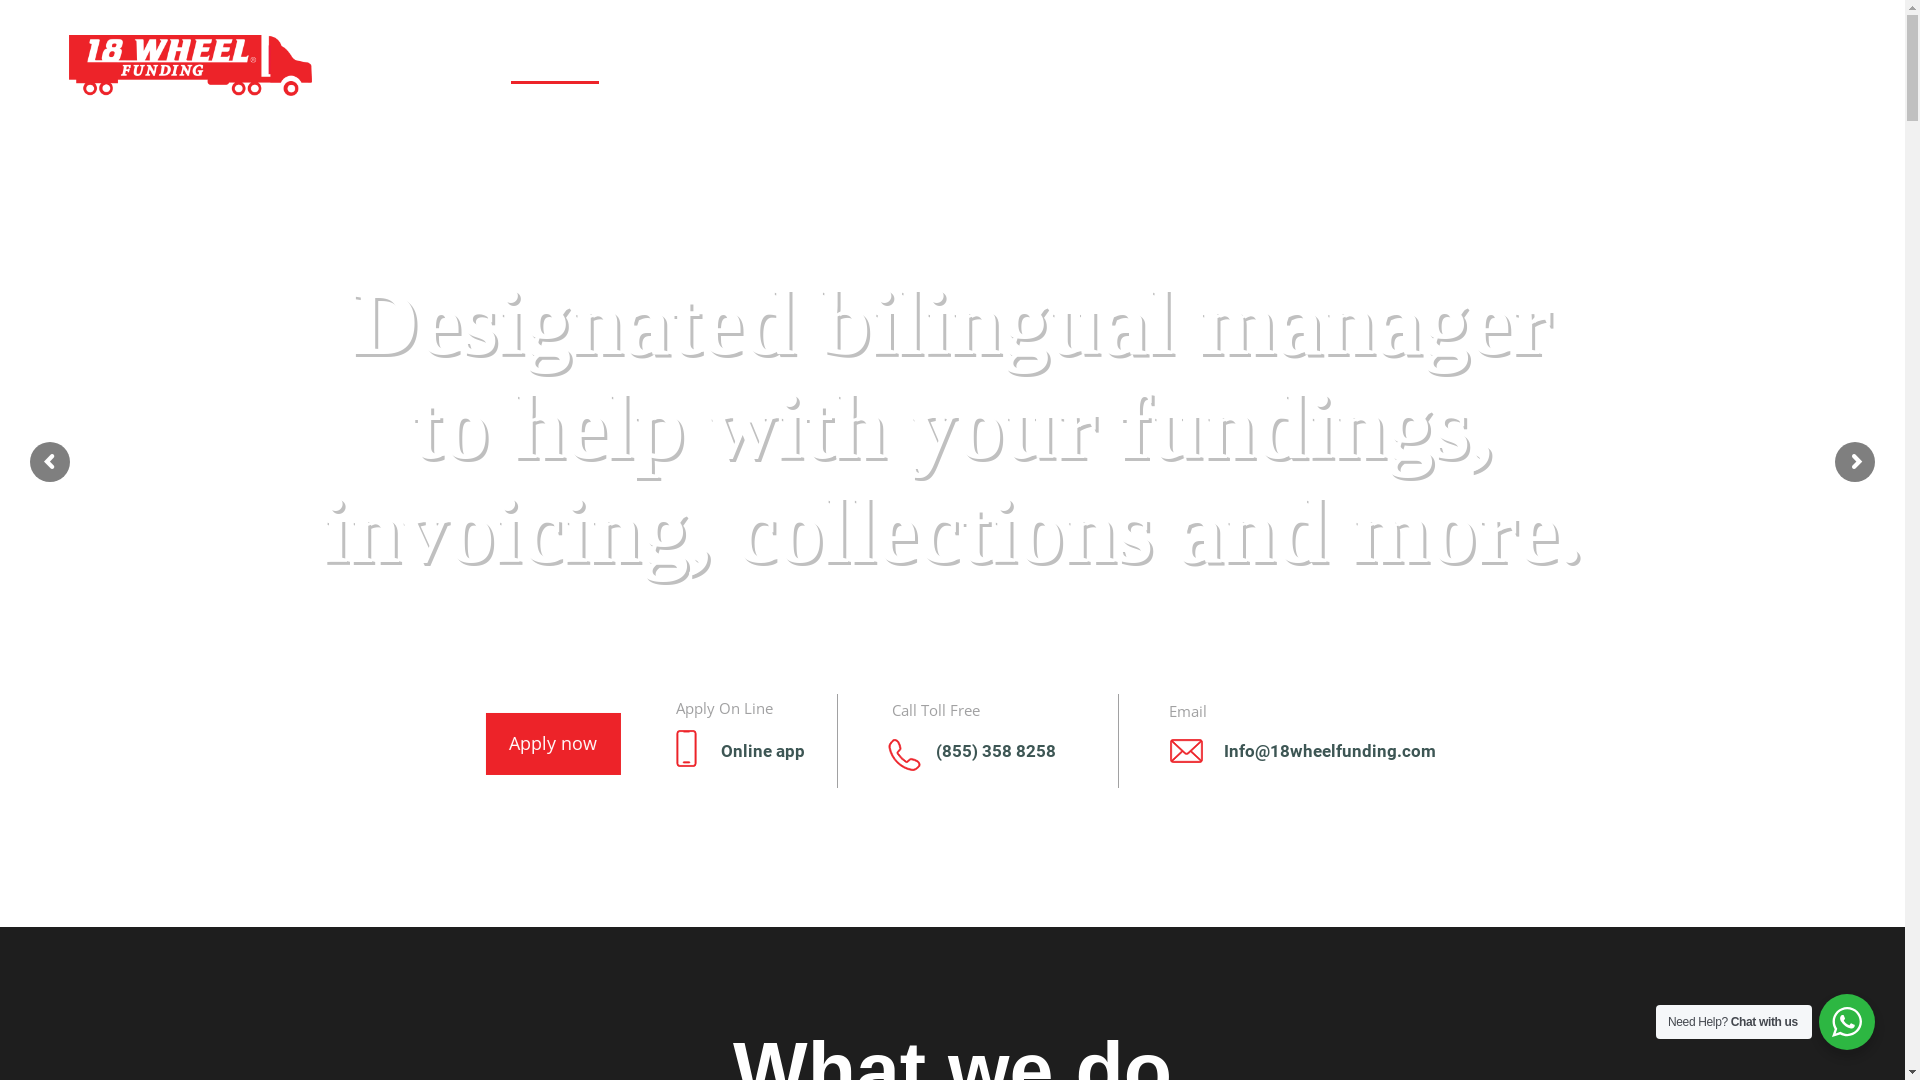 The image size is (1920, 1080). What do you see at coordinates (604, 739) in the screenshot?
I see `Apply now` at bounding box center [604, 739].